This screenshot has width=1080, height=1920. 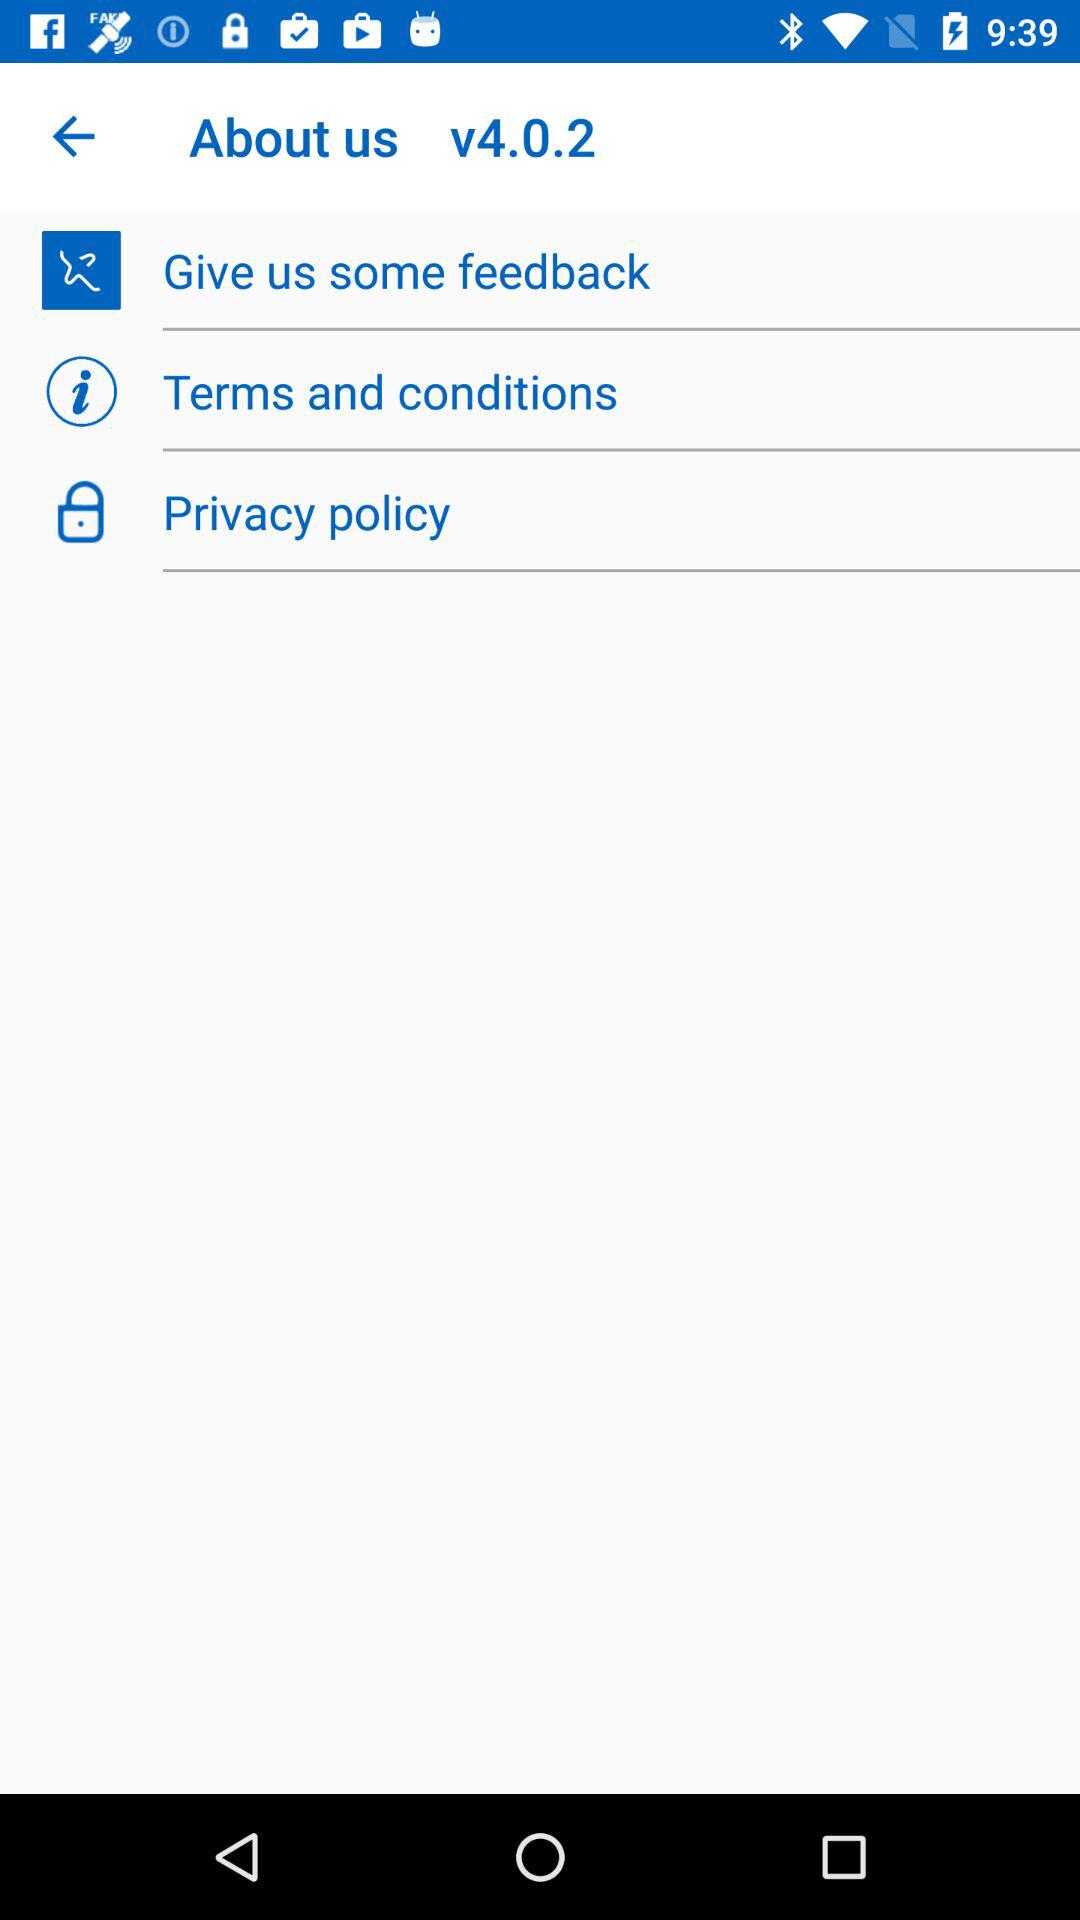 I want to click on press app next to the about us v4 app, so click(x=73, y=136).